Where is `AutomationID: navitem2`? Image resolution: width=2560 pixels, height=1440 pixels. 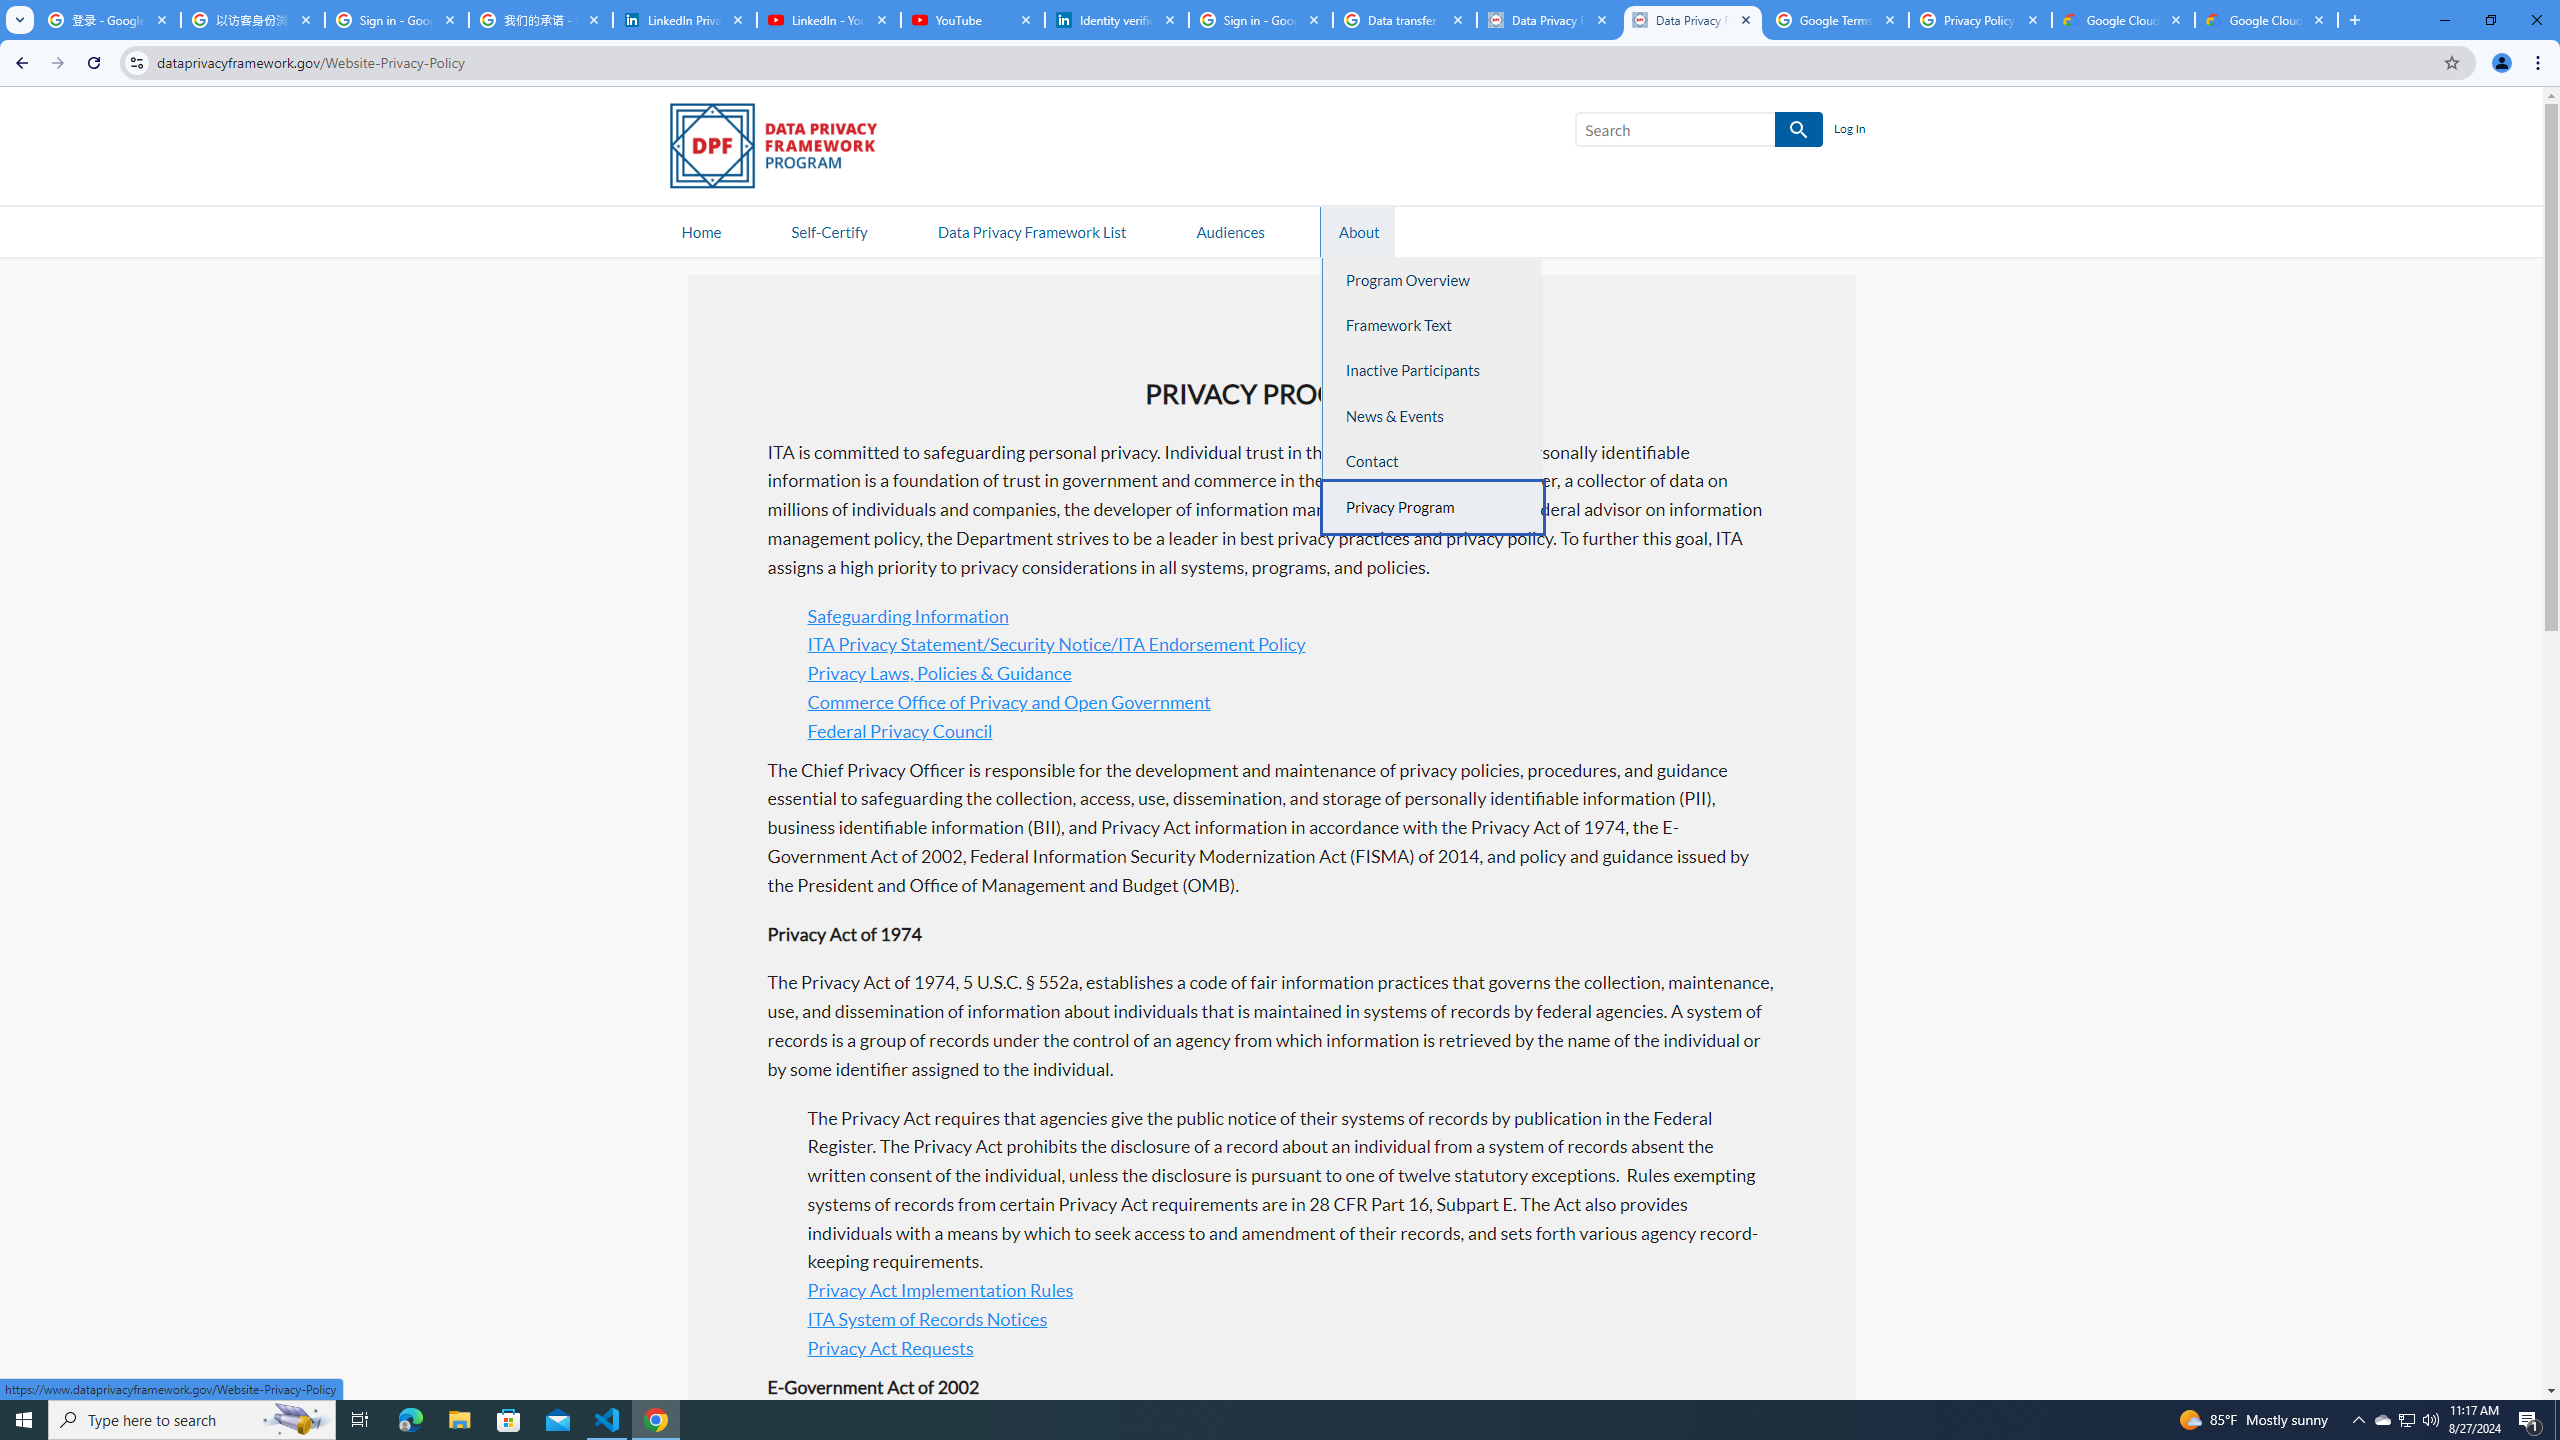 AutomationID: navitem2 is located at coordinates (1356, 230).